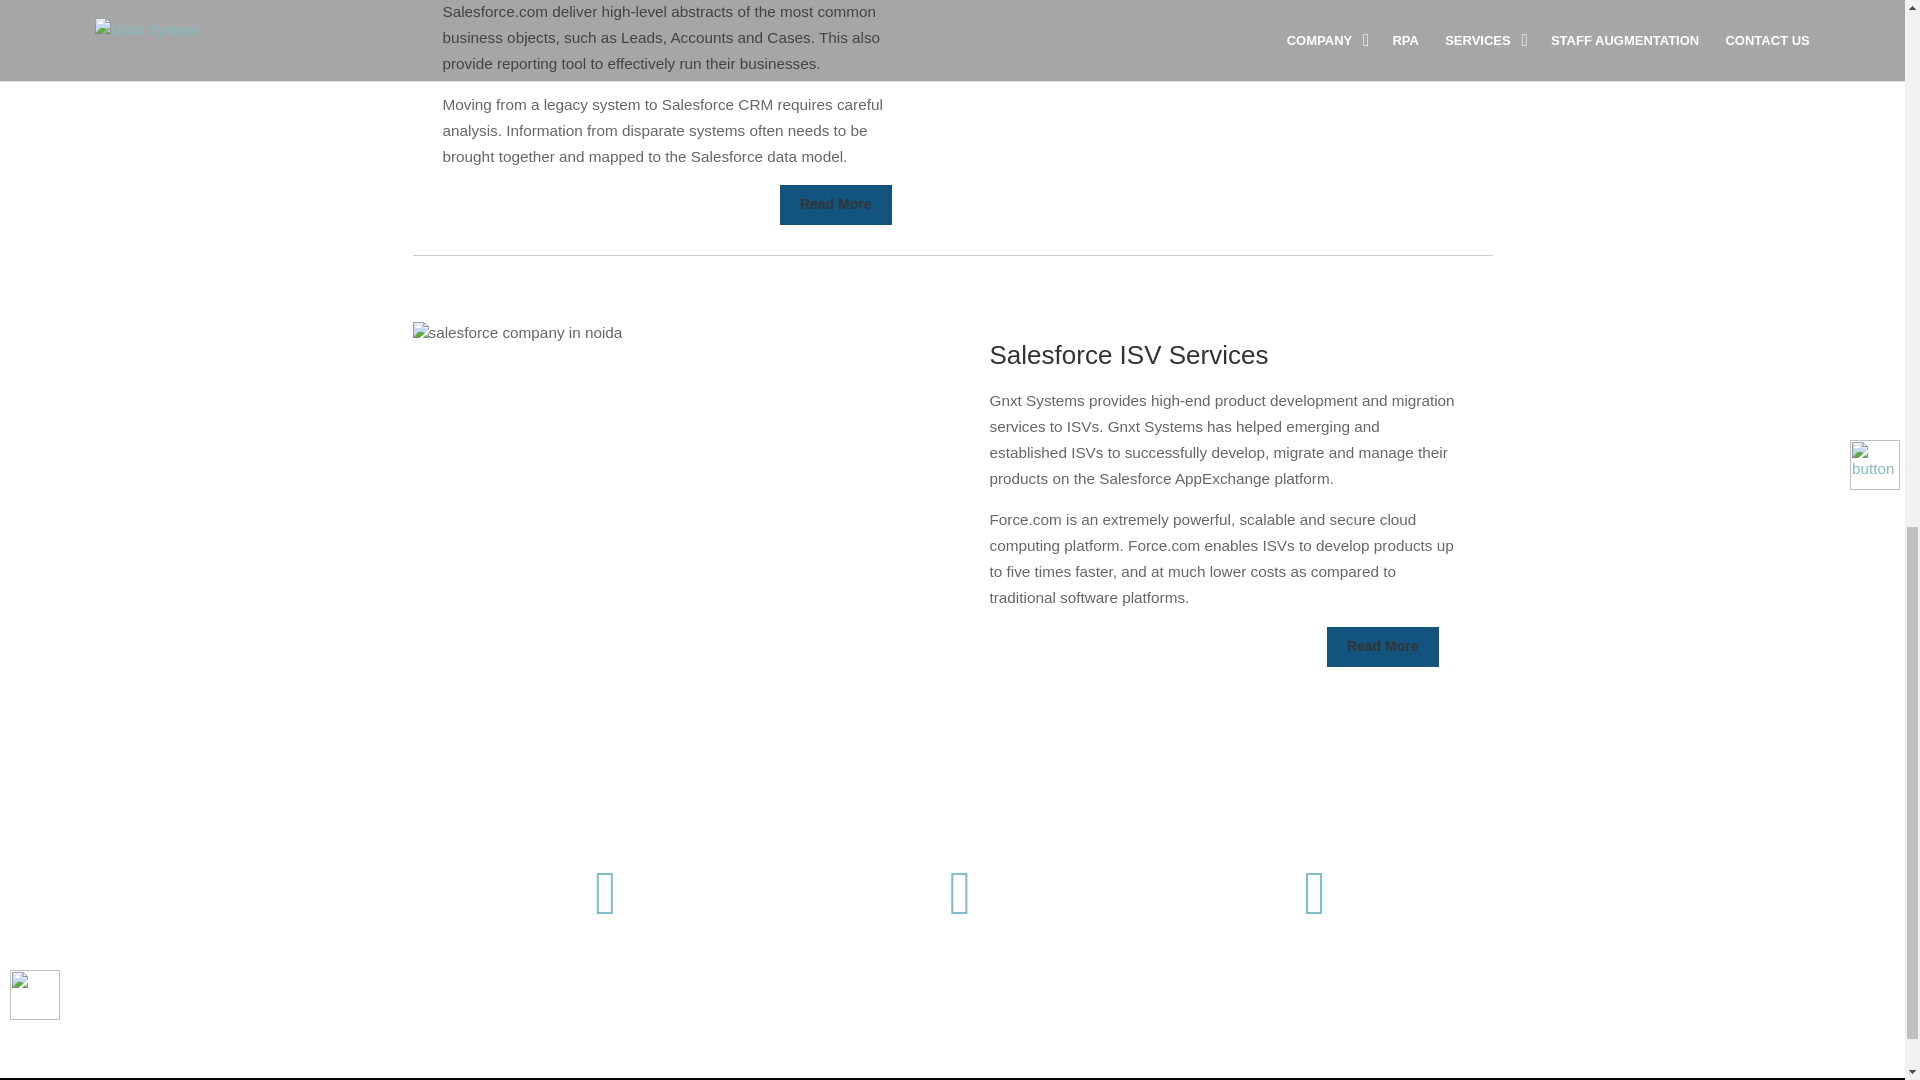 This screenshot has width=1920, height=1080. Describe the element at coordinates (1316, 932) in the screenshot. I see `Linkedin` at that location.